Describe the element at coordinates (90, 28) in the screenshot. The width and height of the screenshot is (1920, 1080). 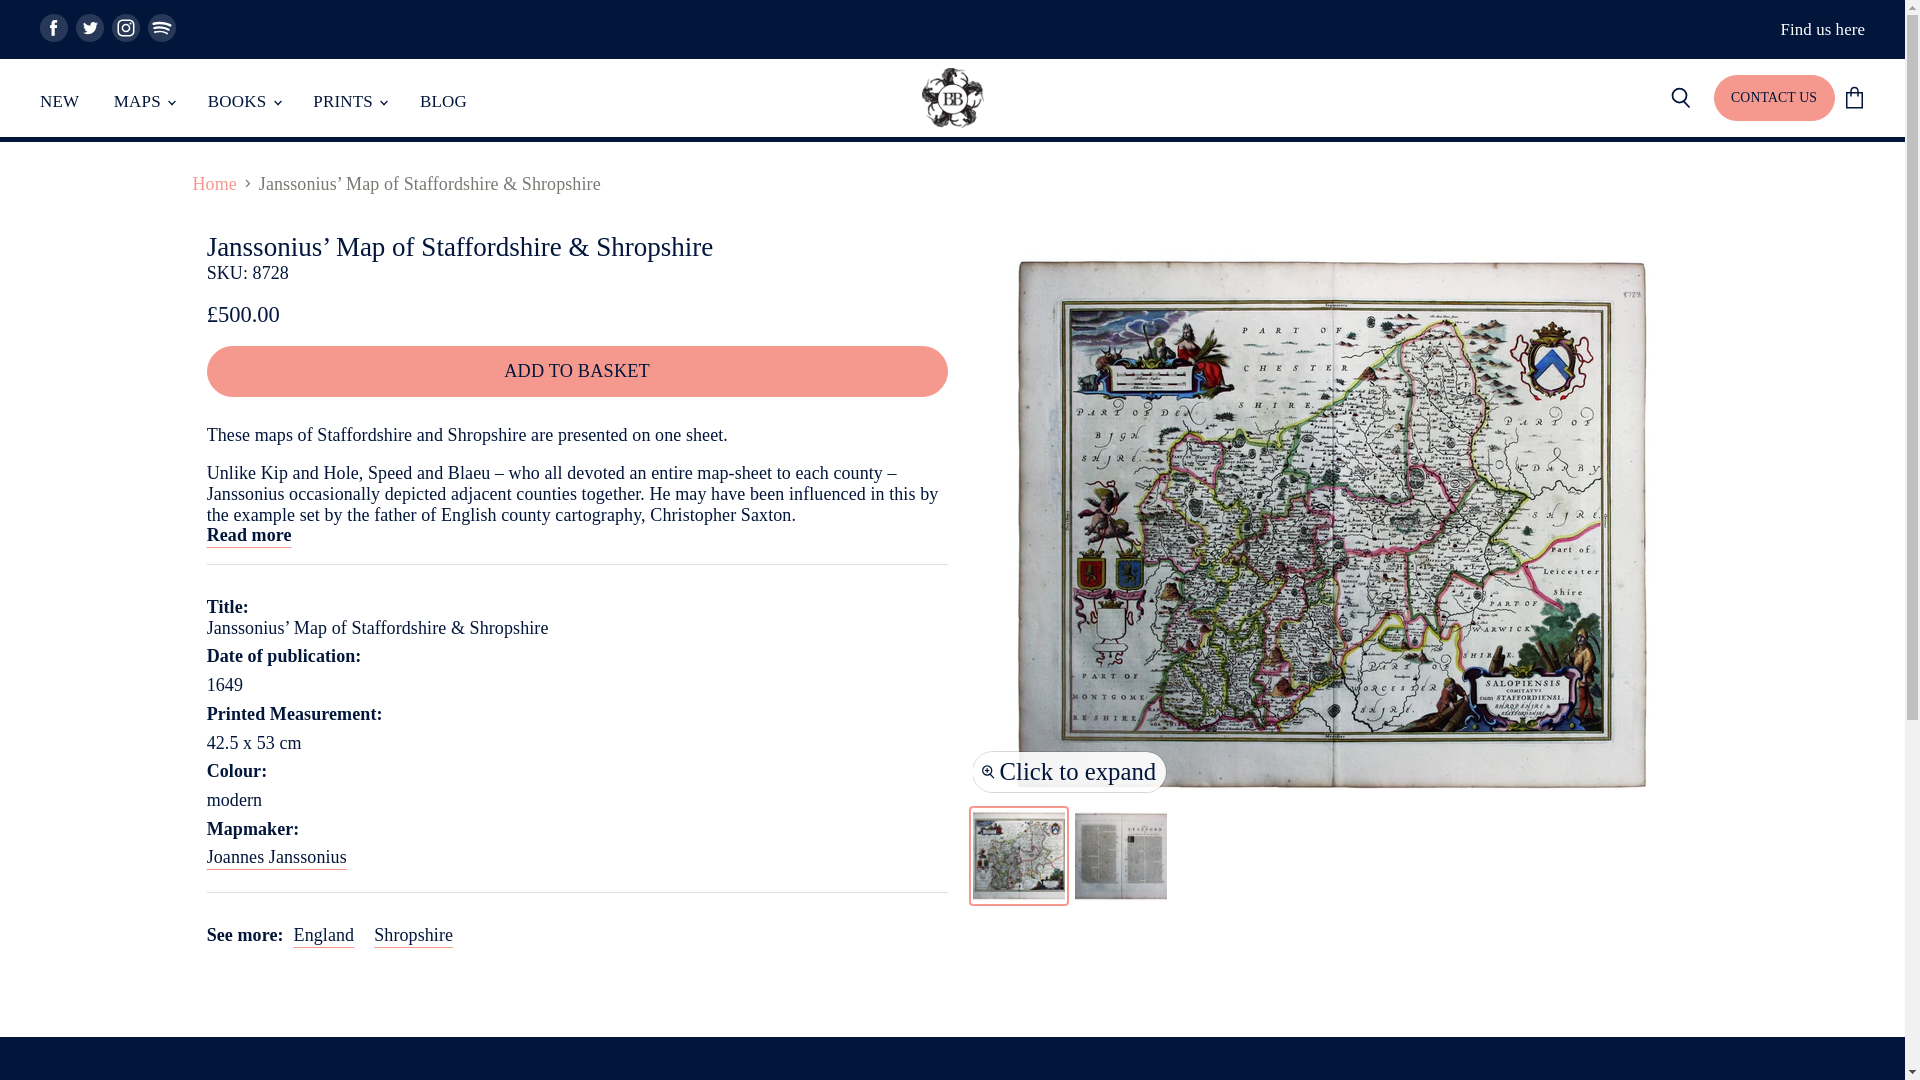
I see `Find us on Twitter` at that location.